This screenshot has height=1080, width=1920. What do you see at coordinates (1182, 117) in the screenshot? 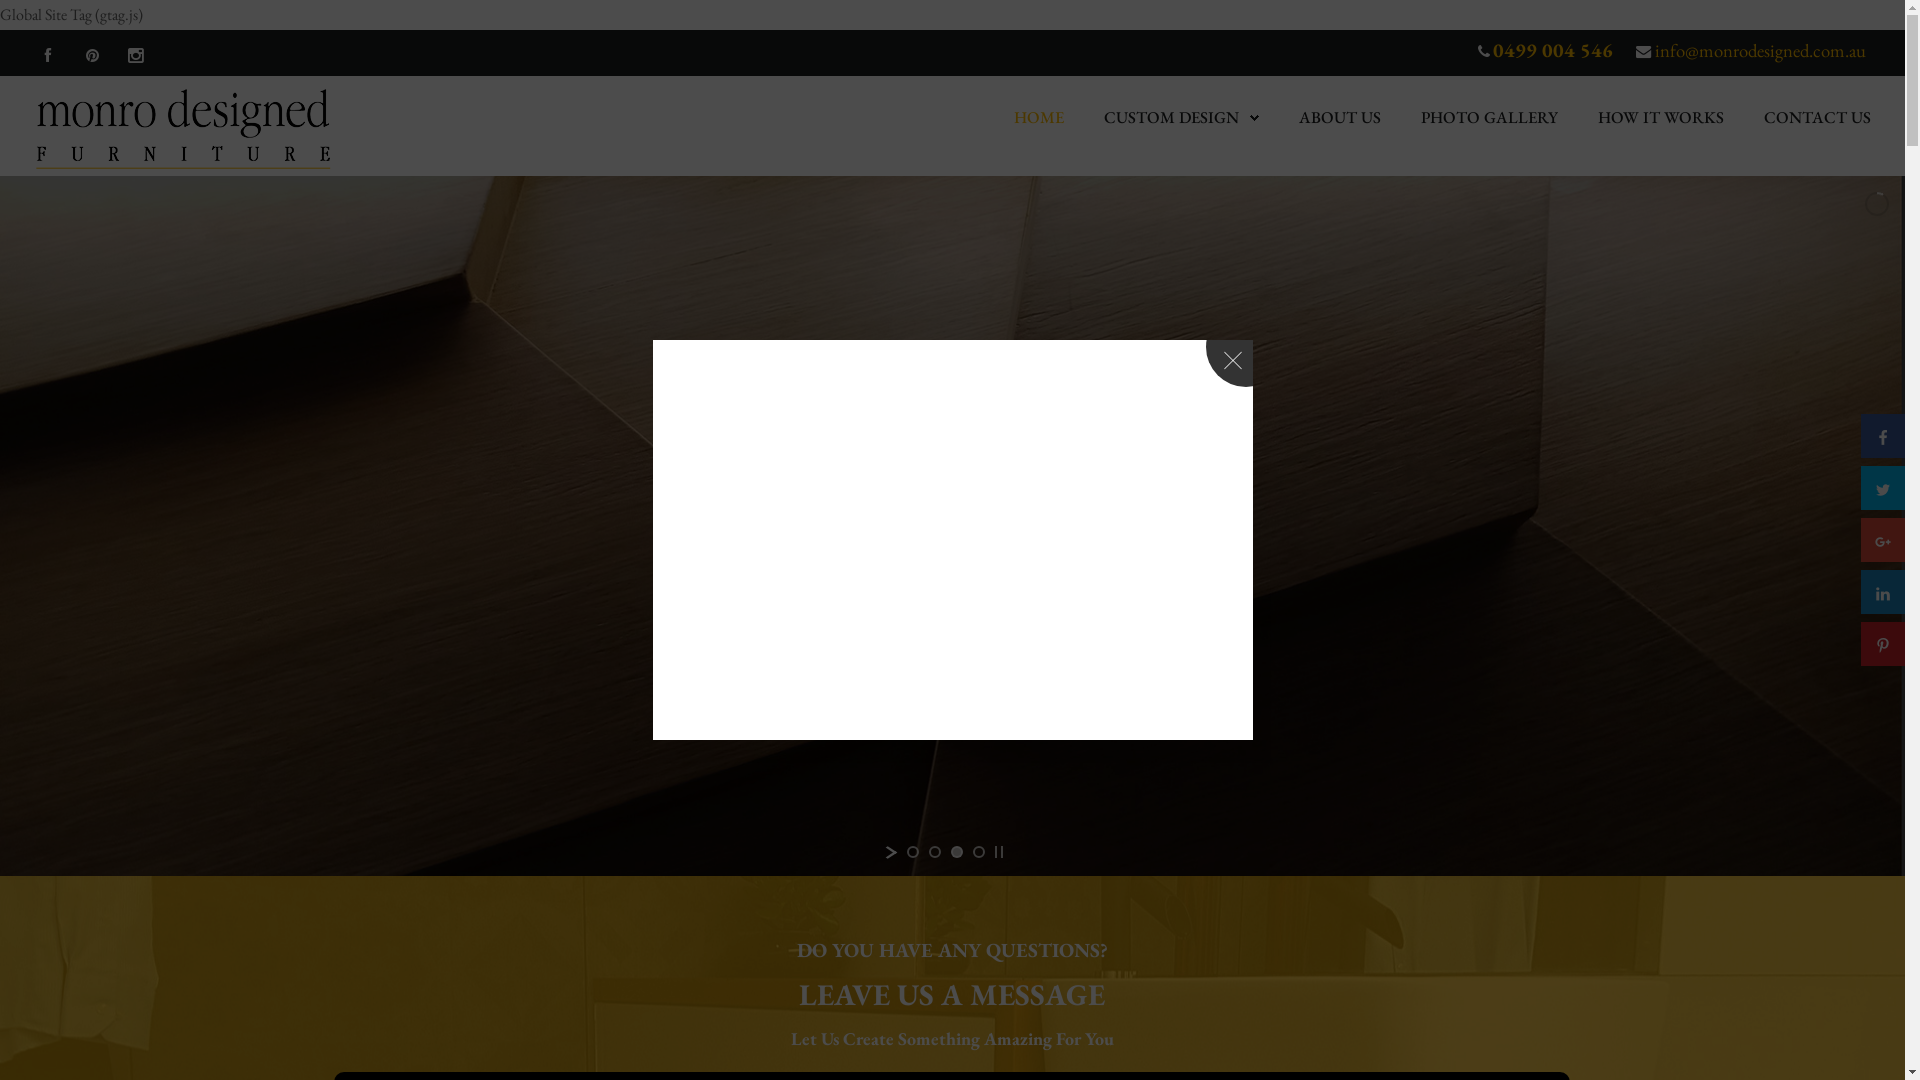
I see `CUSTOM DESIGN` at bounding box center [1182, 117].